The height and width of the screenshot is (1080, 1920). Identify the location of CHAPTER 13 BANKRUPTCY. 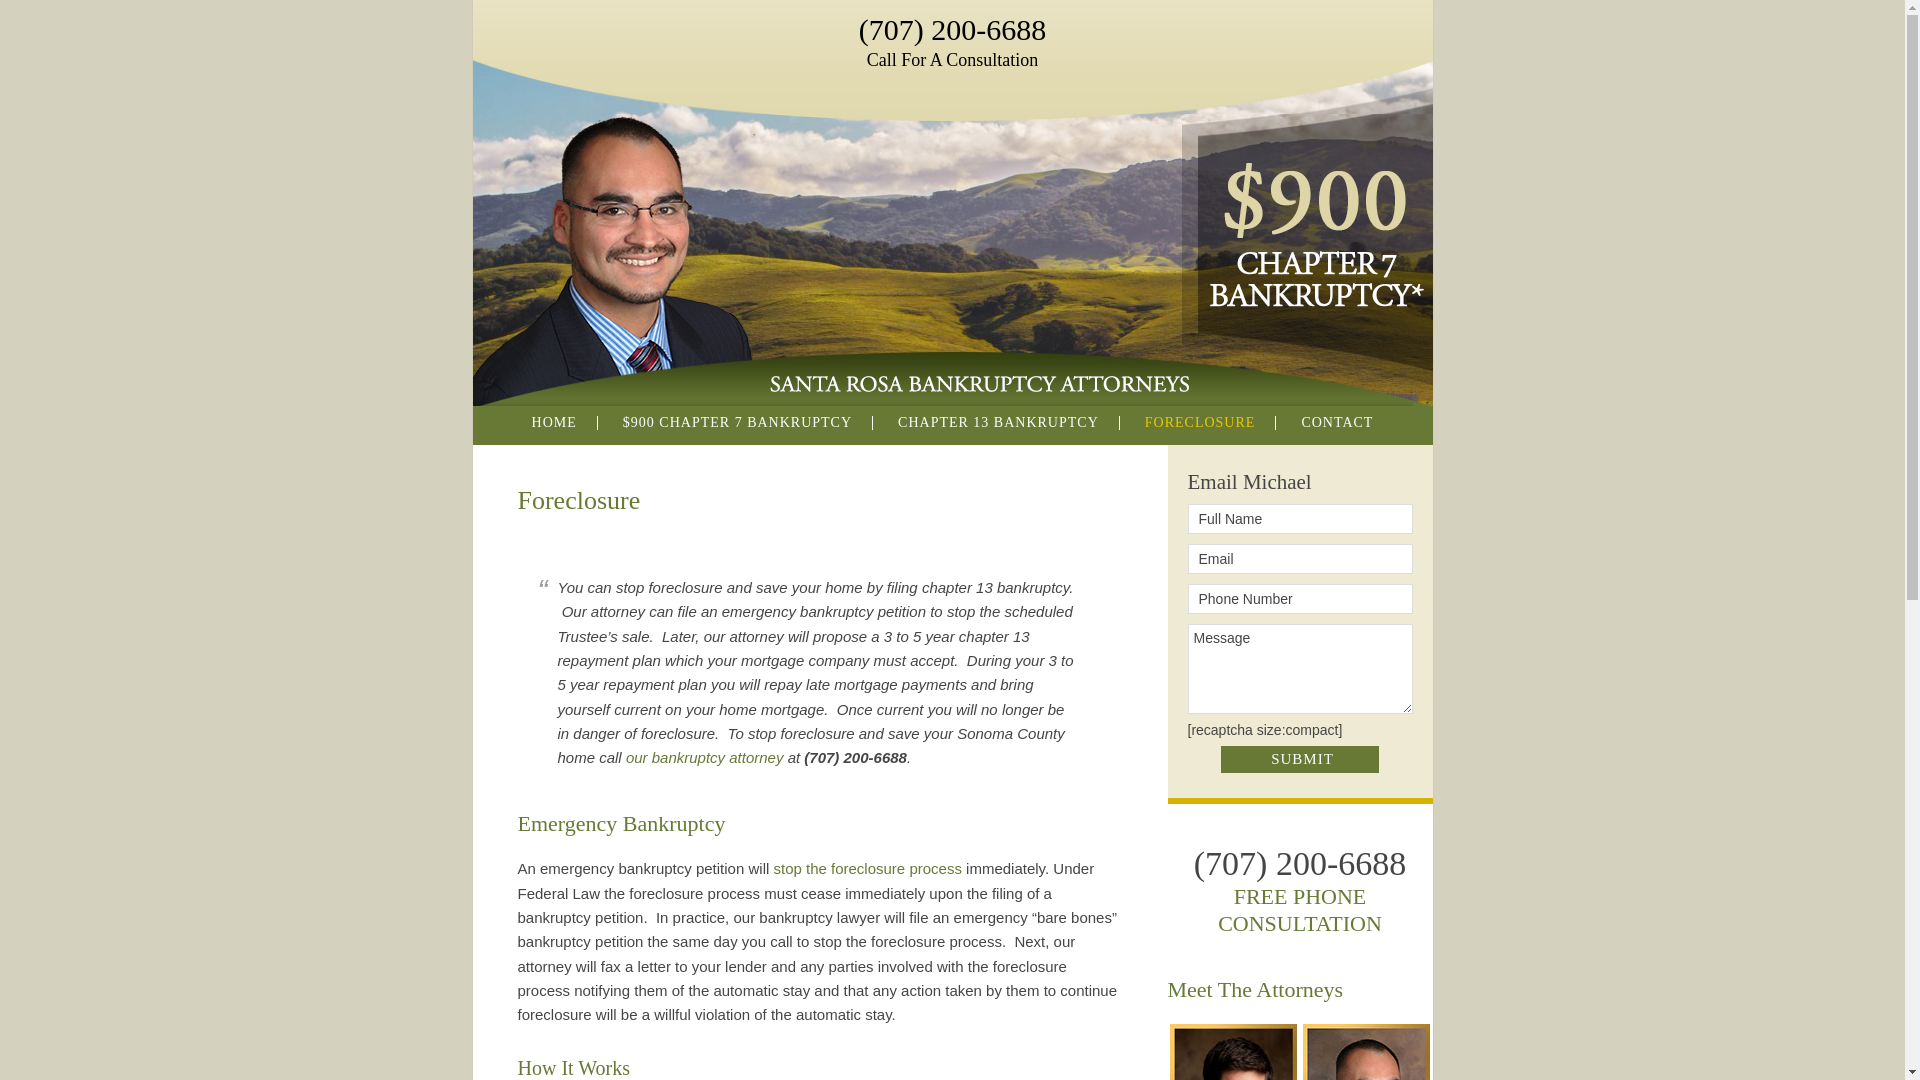
(998, 422).